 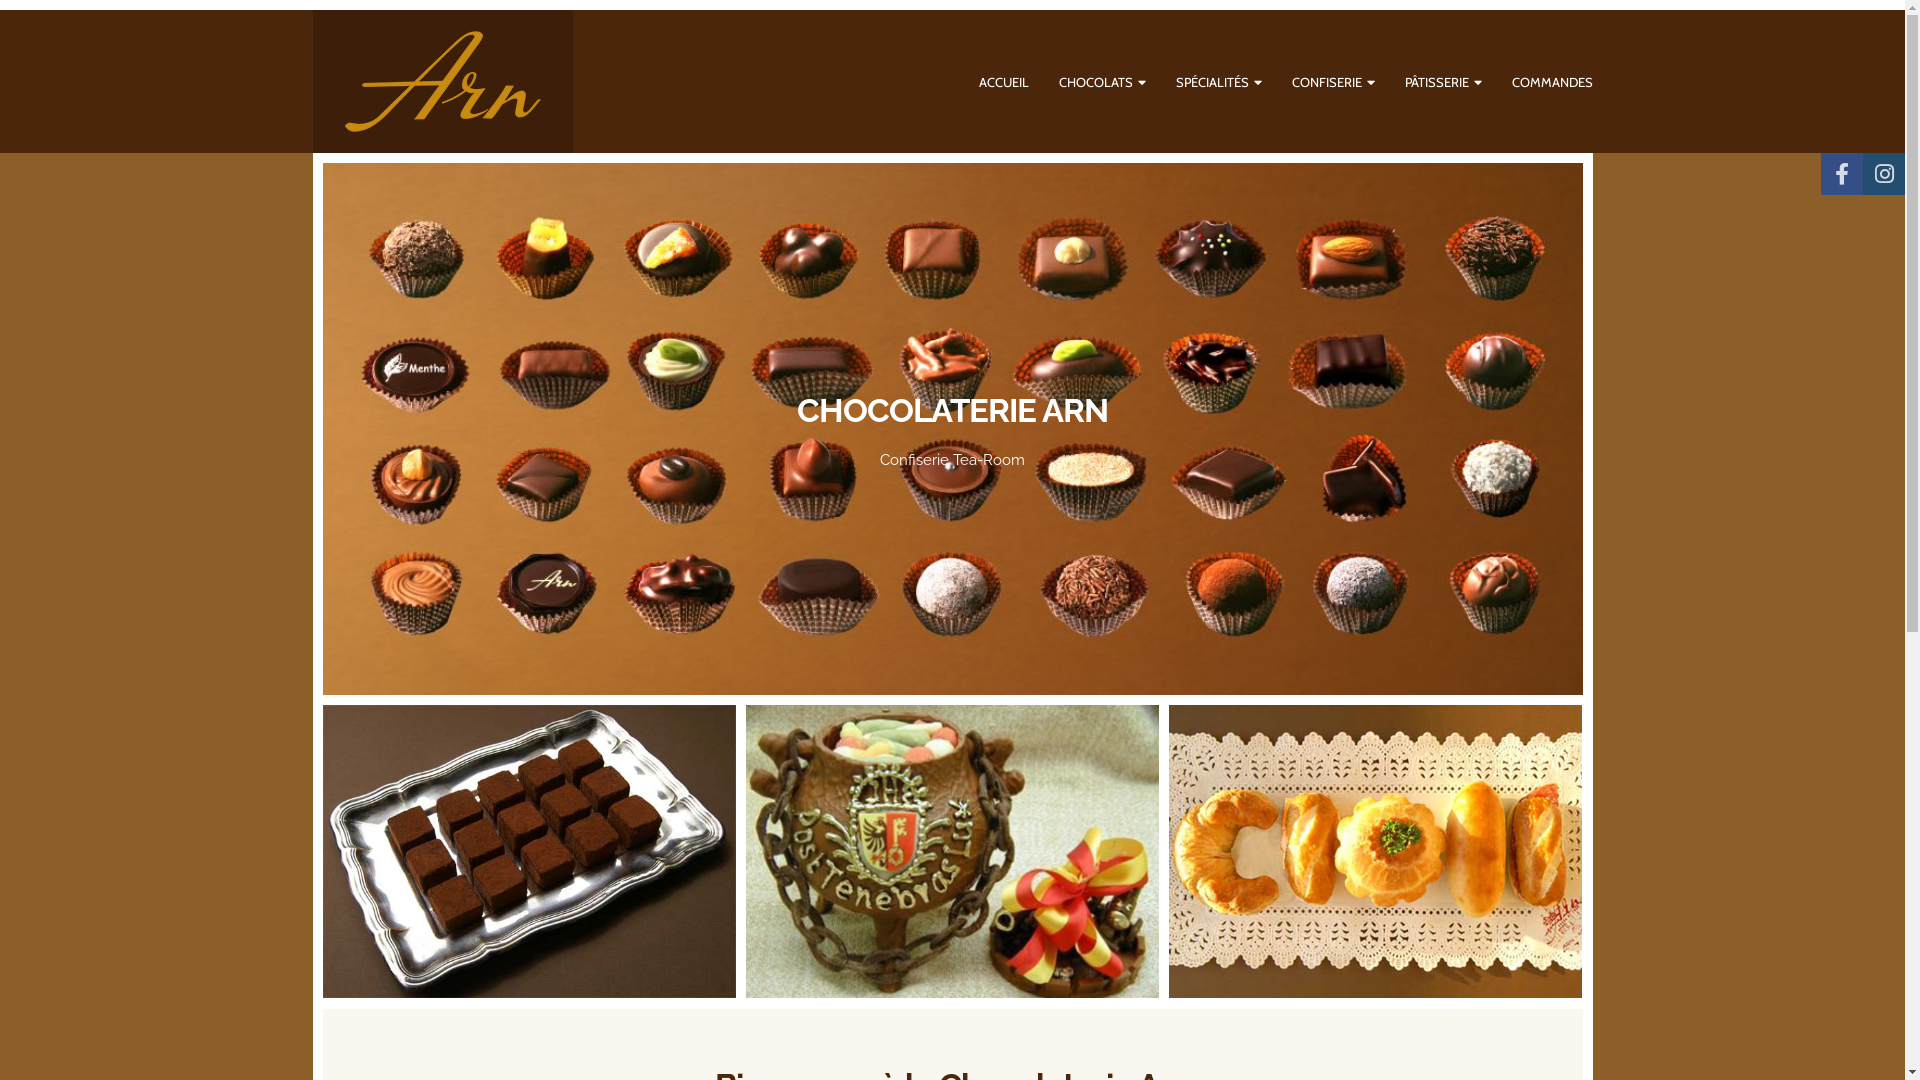 I want to click on CHOCOLATS, so click(x=1102, y=82).